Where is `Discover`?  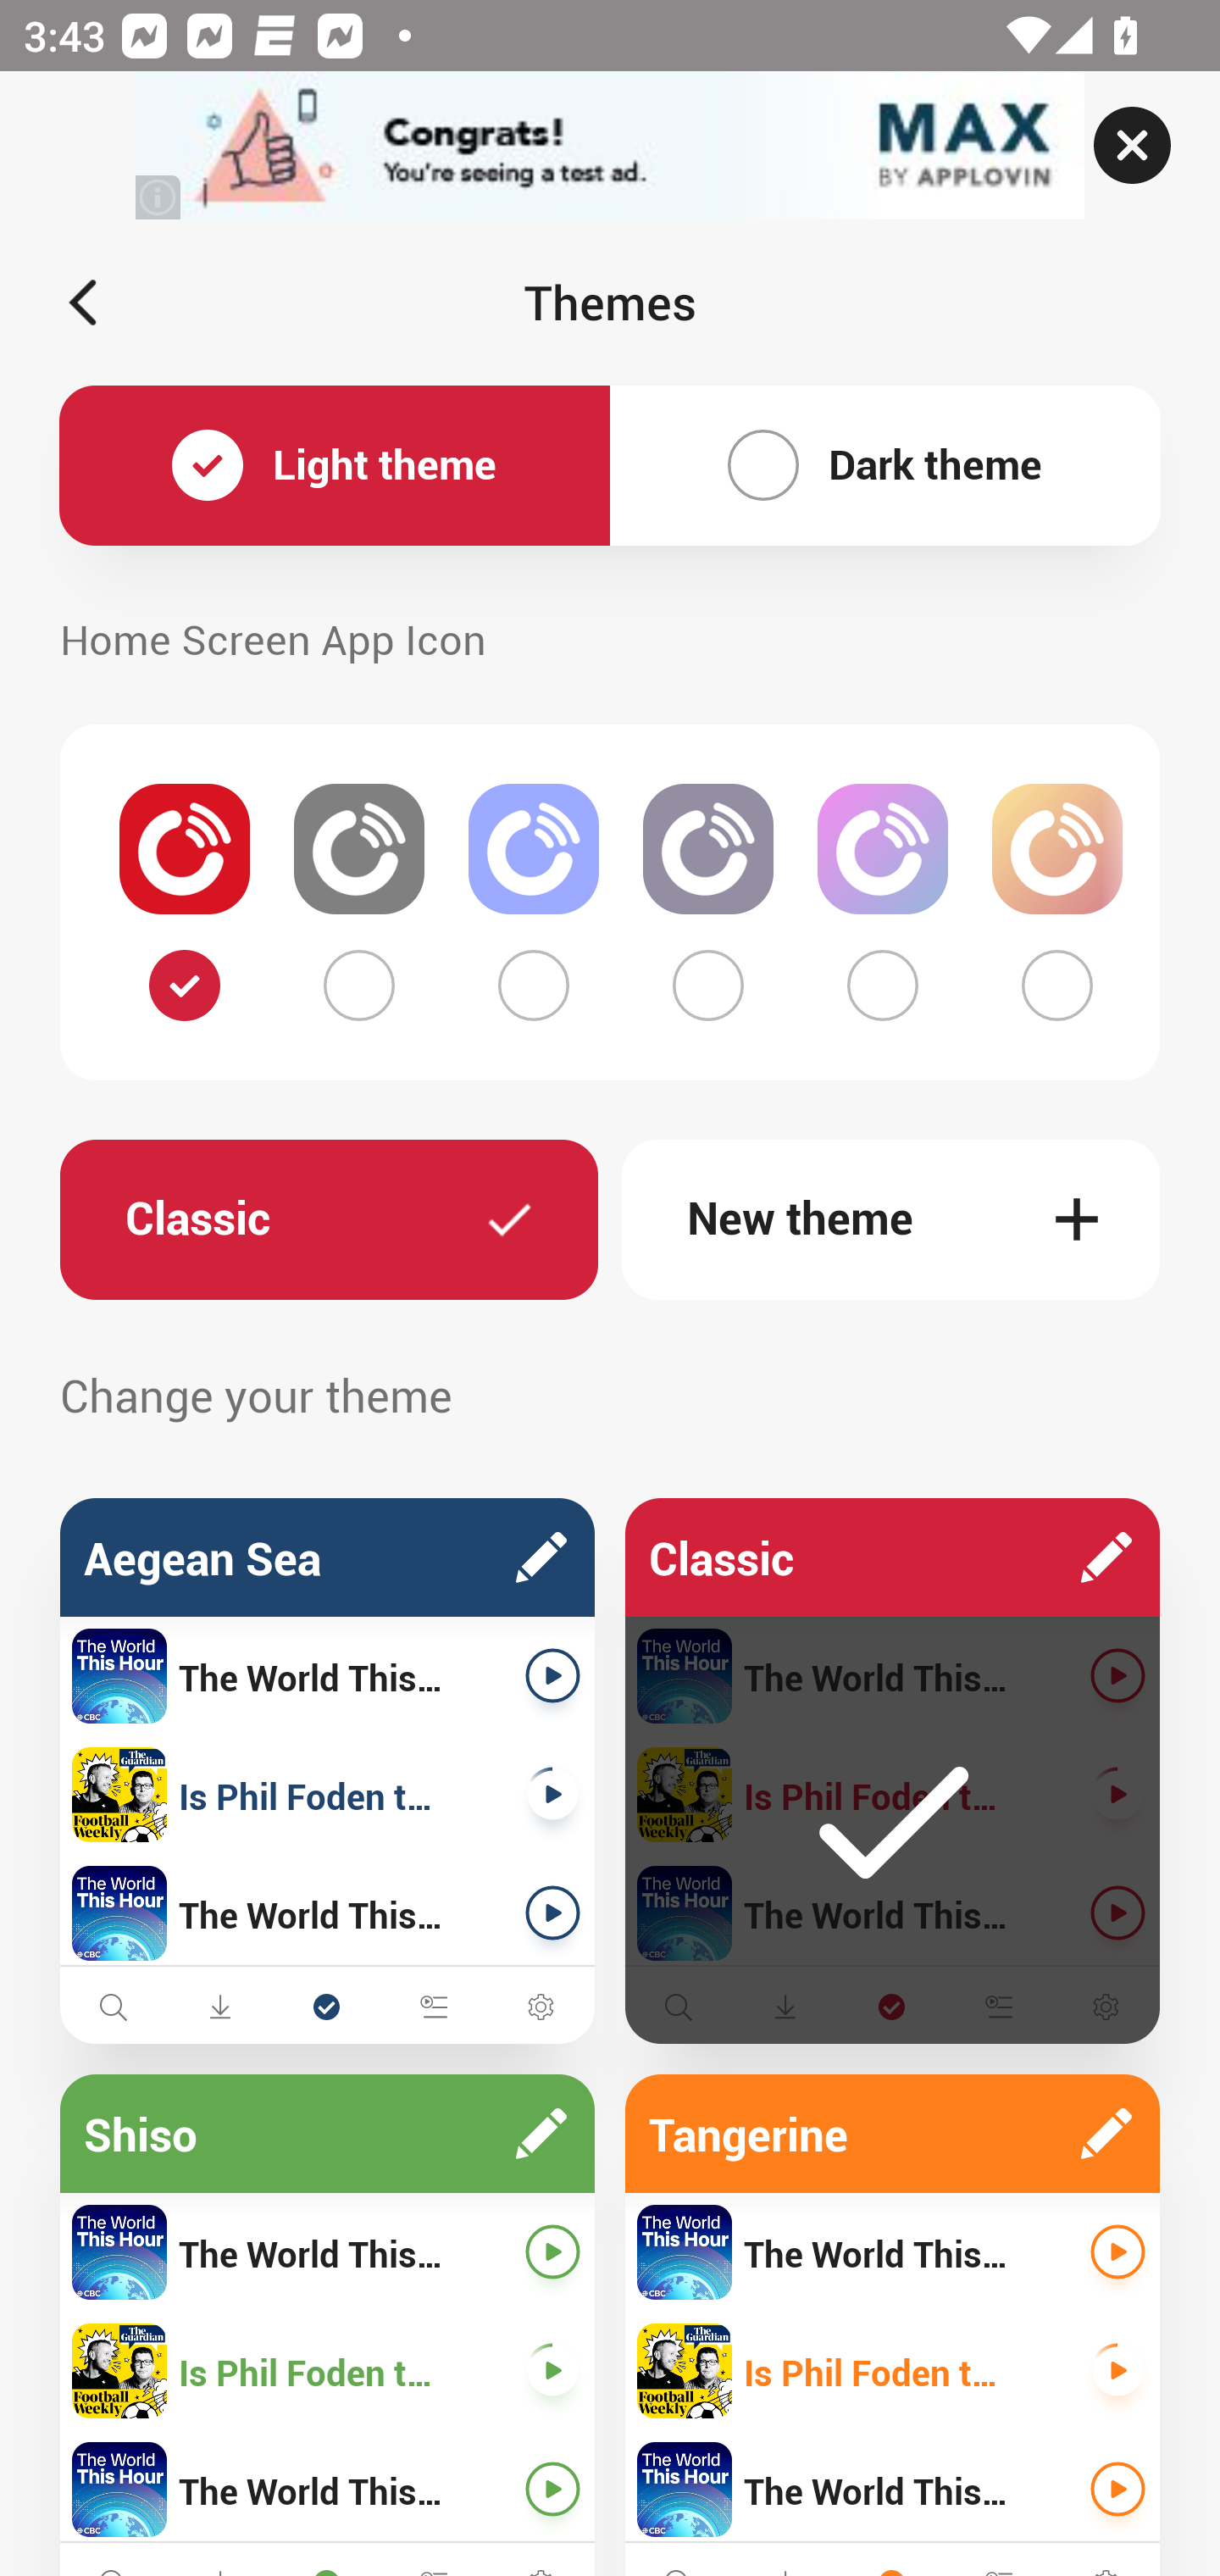
Discover is located at coordinates (114, 2007).